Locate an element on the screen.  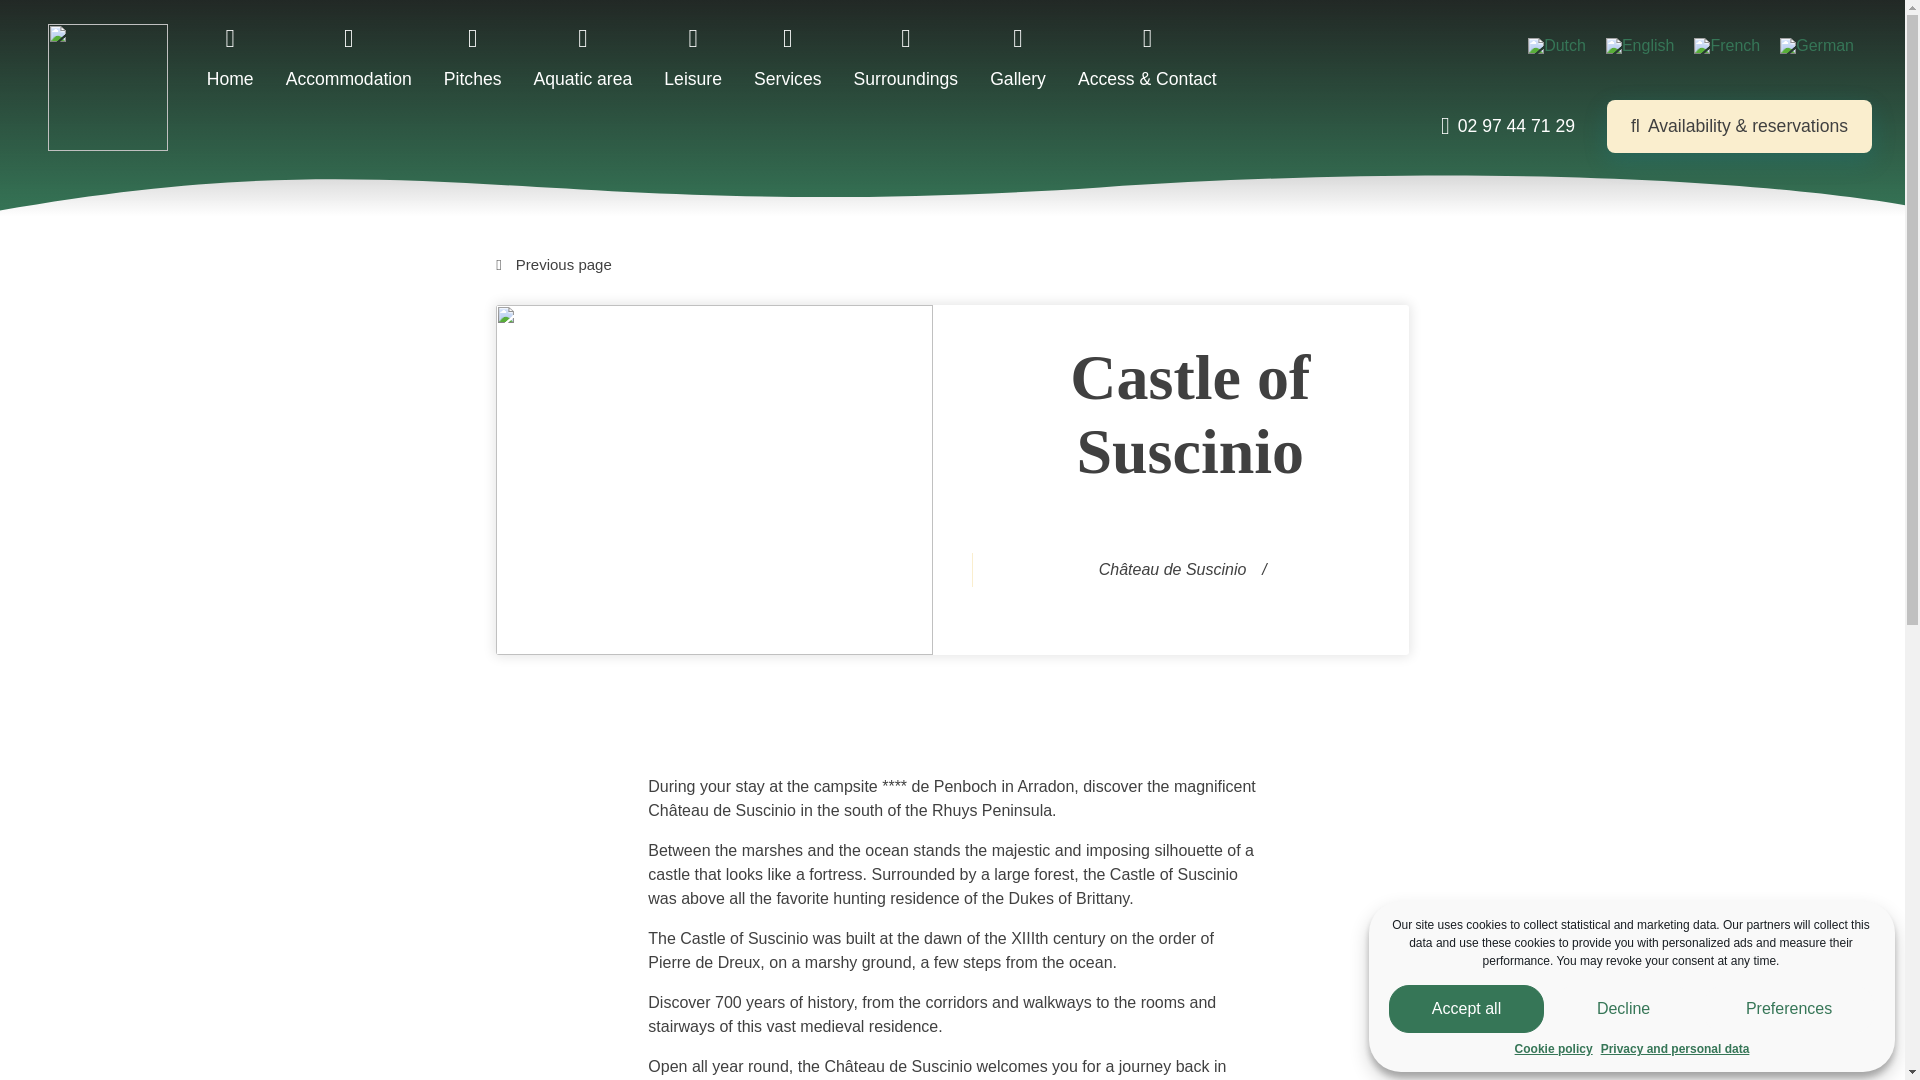
Surroundings is located at coordinates (906, 56).